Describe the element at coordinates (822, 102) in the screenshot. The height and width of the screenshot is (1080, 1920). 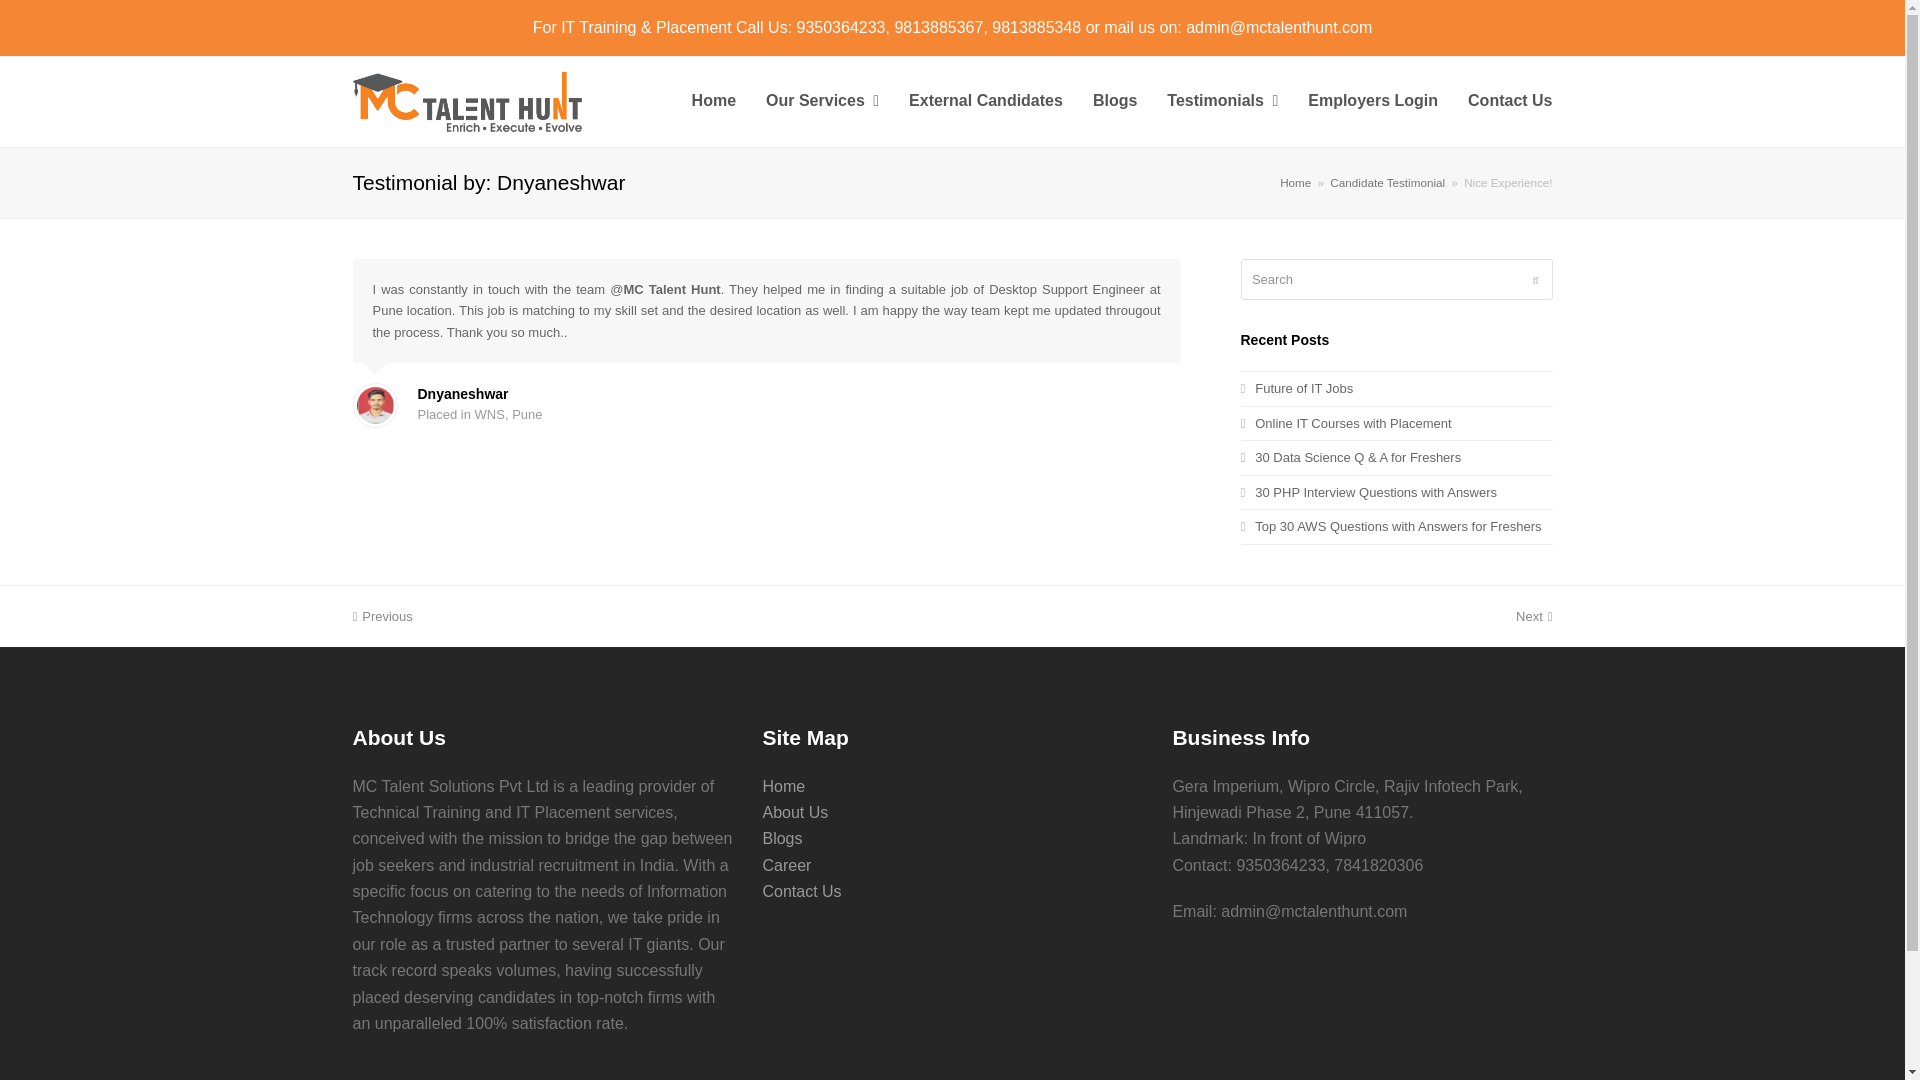
I see `Our Services` at that location.